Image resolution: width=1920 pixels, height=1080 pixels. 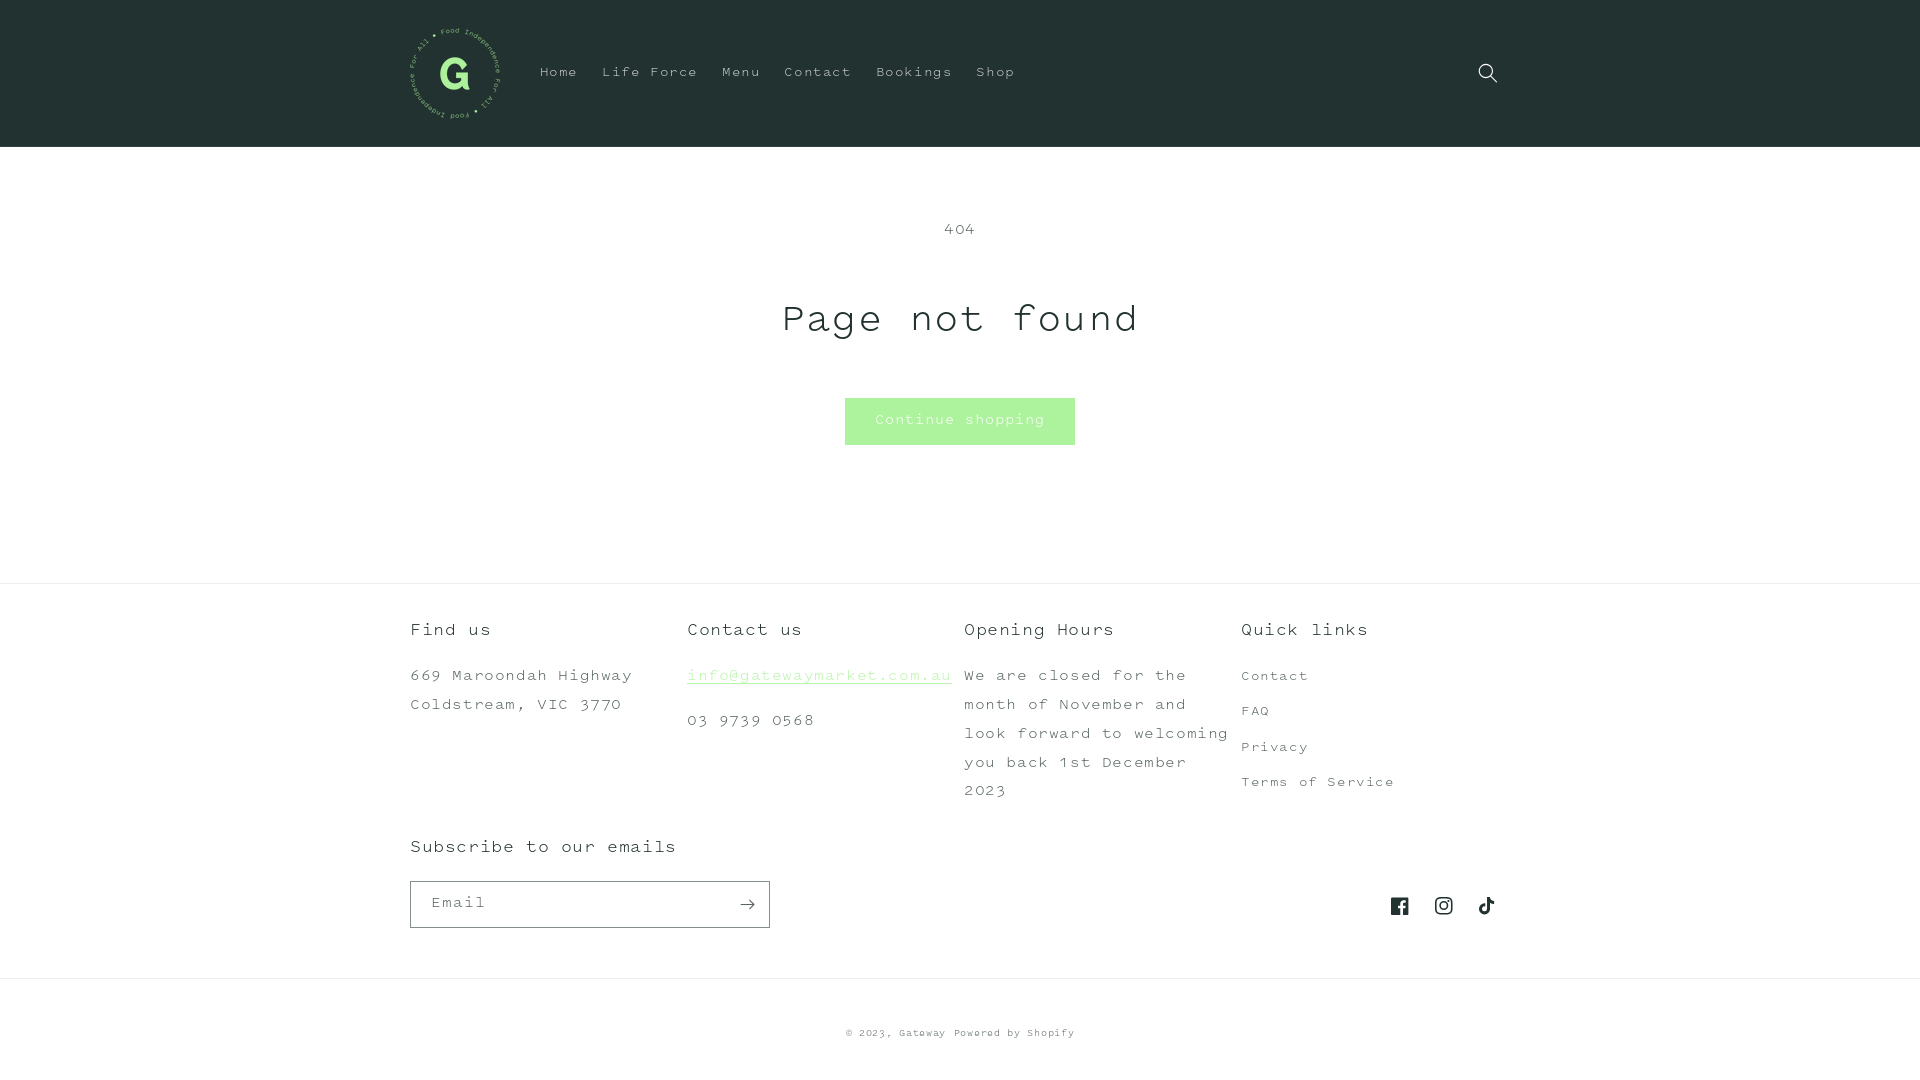 What do you see at coordinates (914, 73) in the screenshot?
I see `Bookings` at bounding box center [914, 73].